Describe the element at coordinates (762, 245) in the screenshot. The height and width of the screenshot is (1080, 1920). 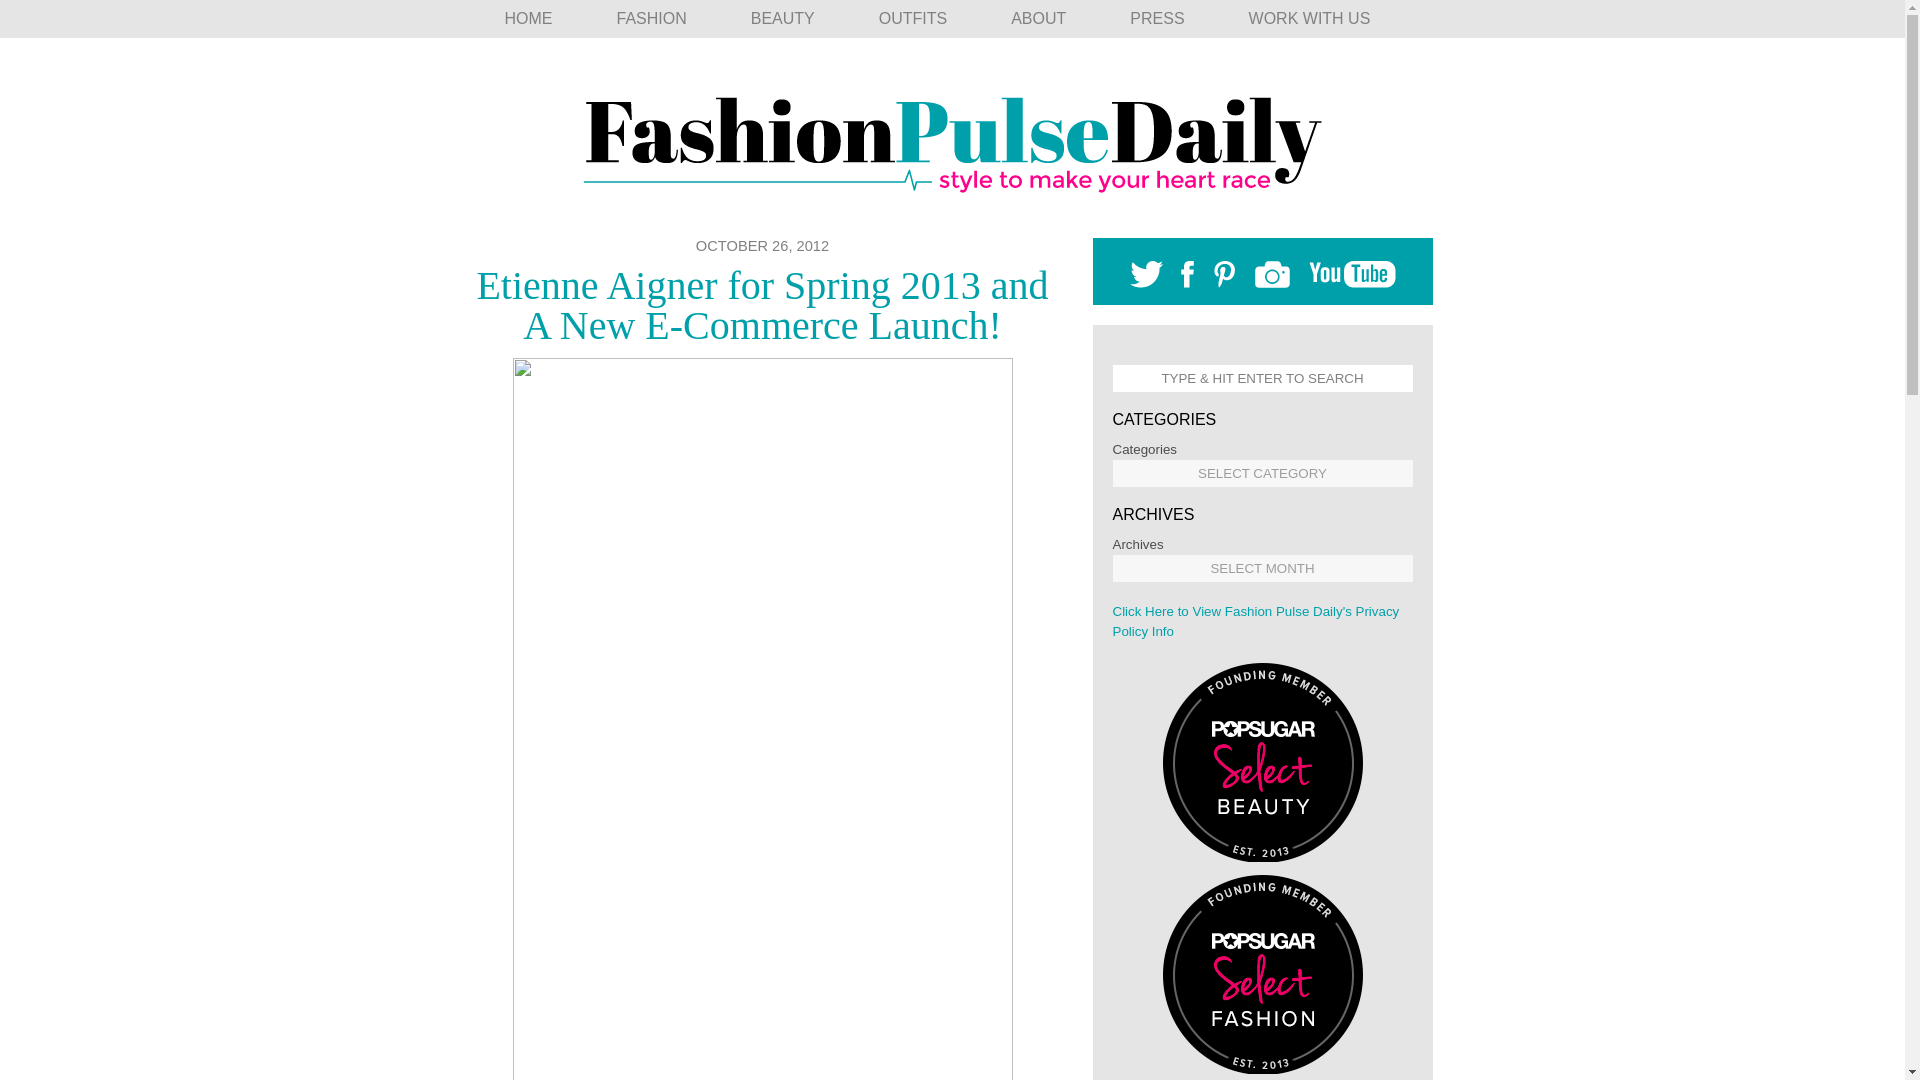
I see `Friday, October 26th, 2012, 5:33 am` at that location.